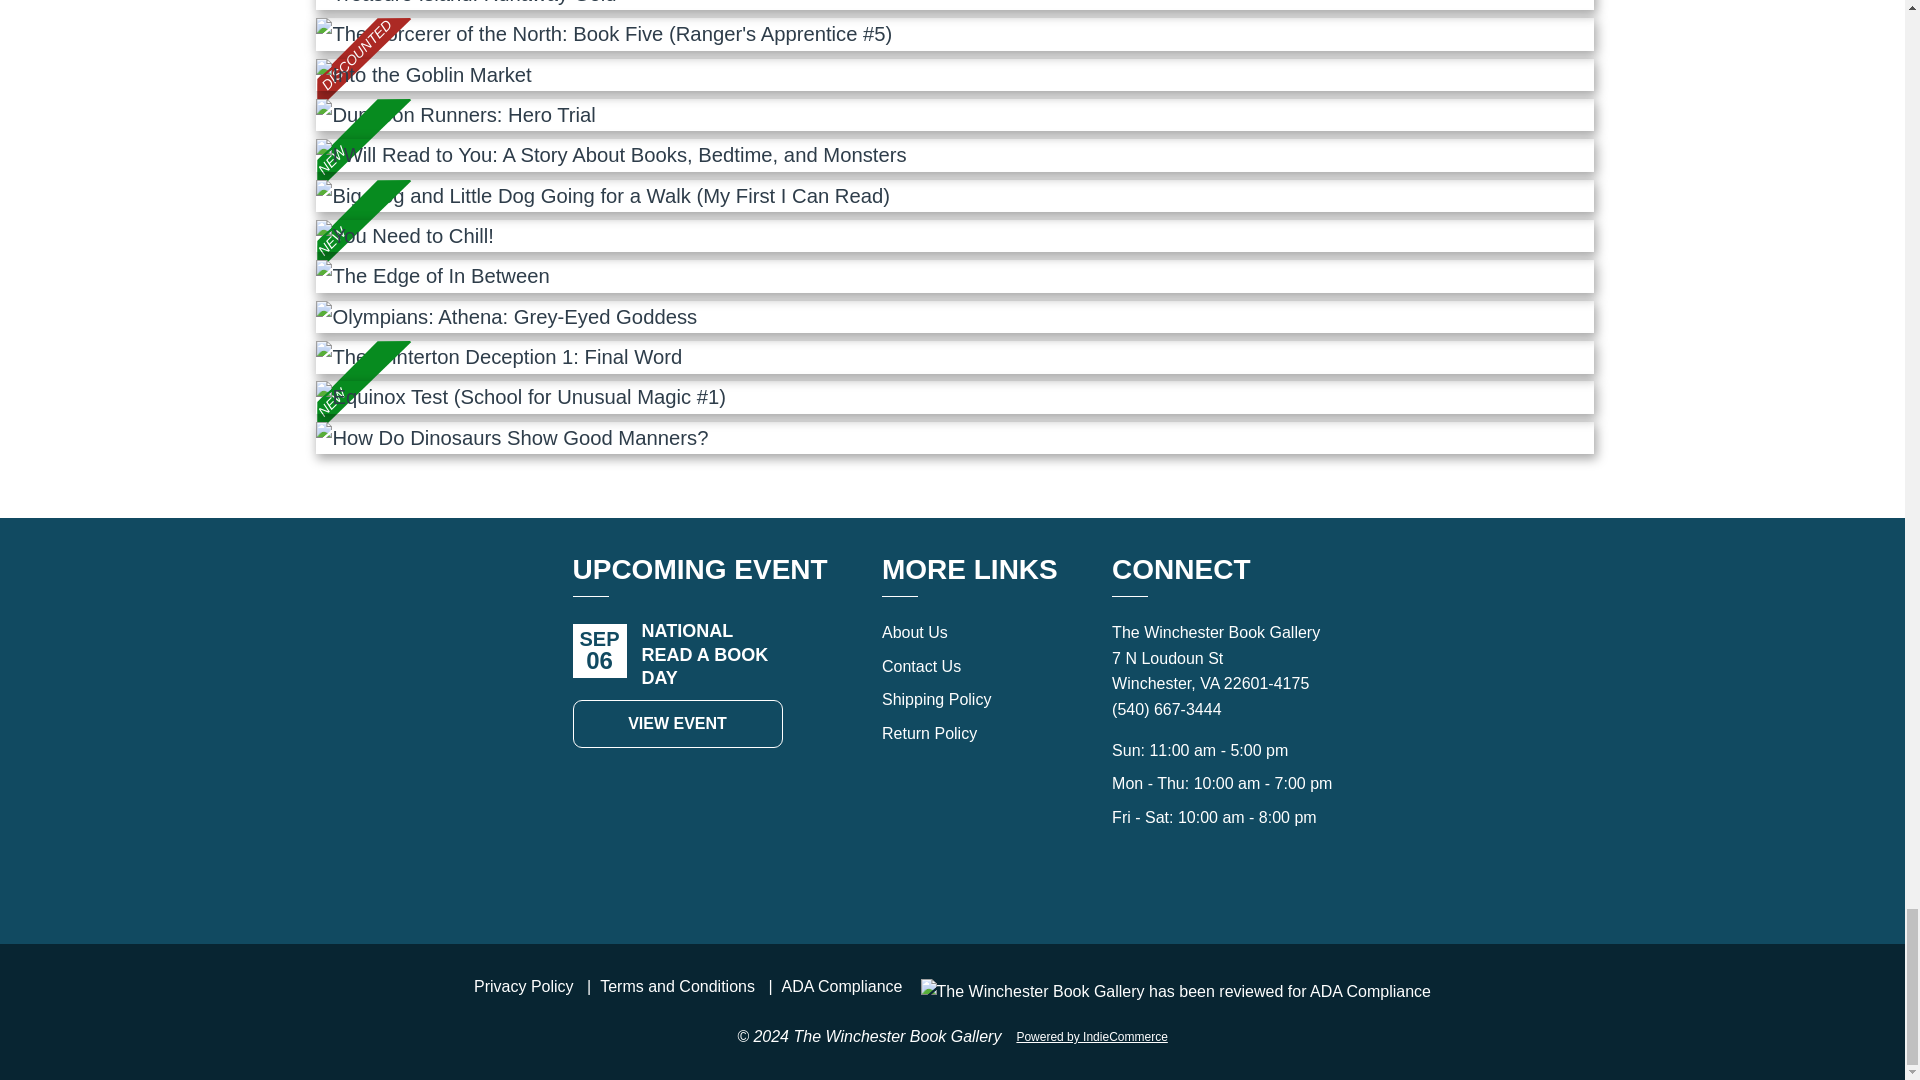  I want to click on Connect with Instagram, so click(1168, 873).